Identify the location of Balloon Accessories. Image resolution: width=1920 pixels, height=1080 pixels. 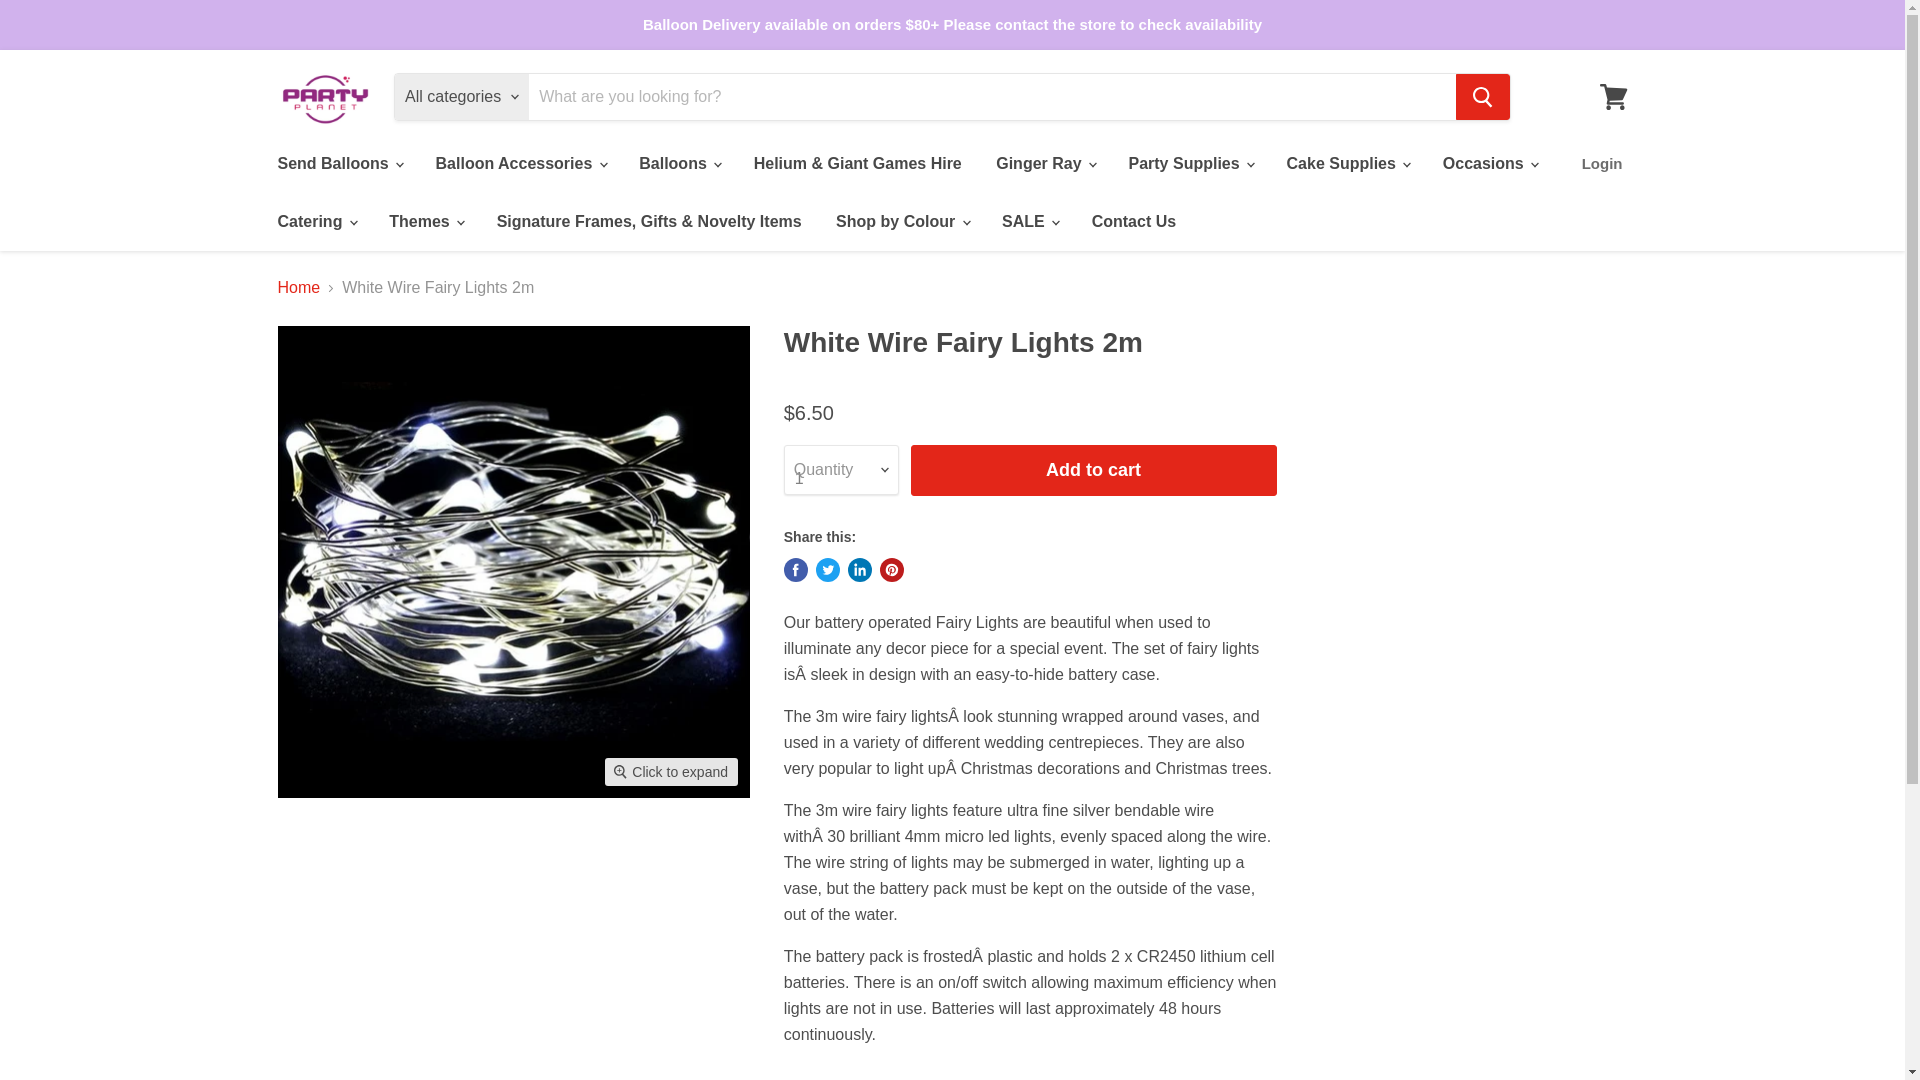
(520, 163).